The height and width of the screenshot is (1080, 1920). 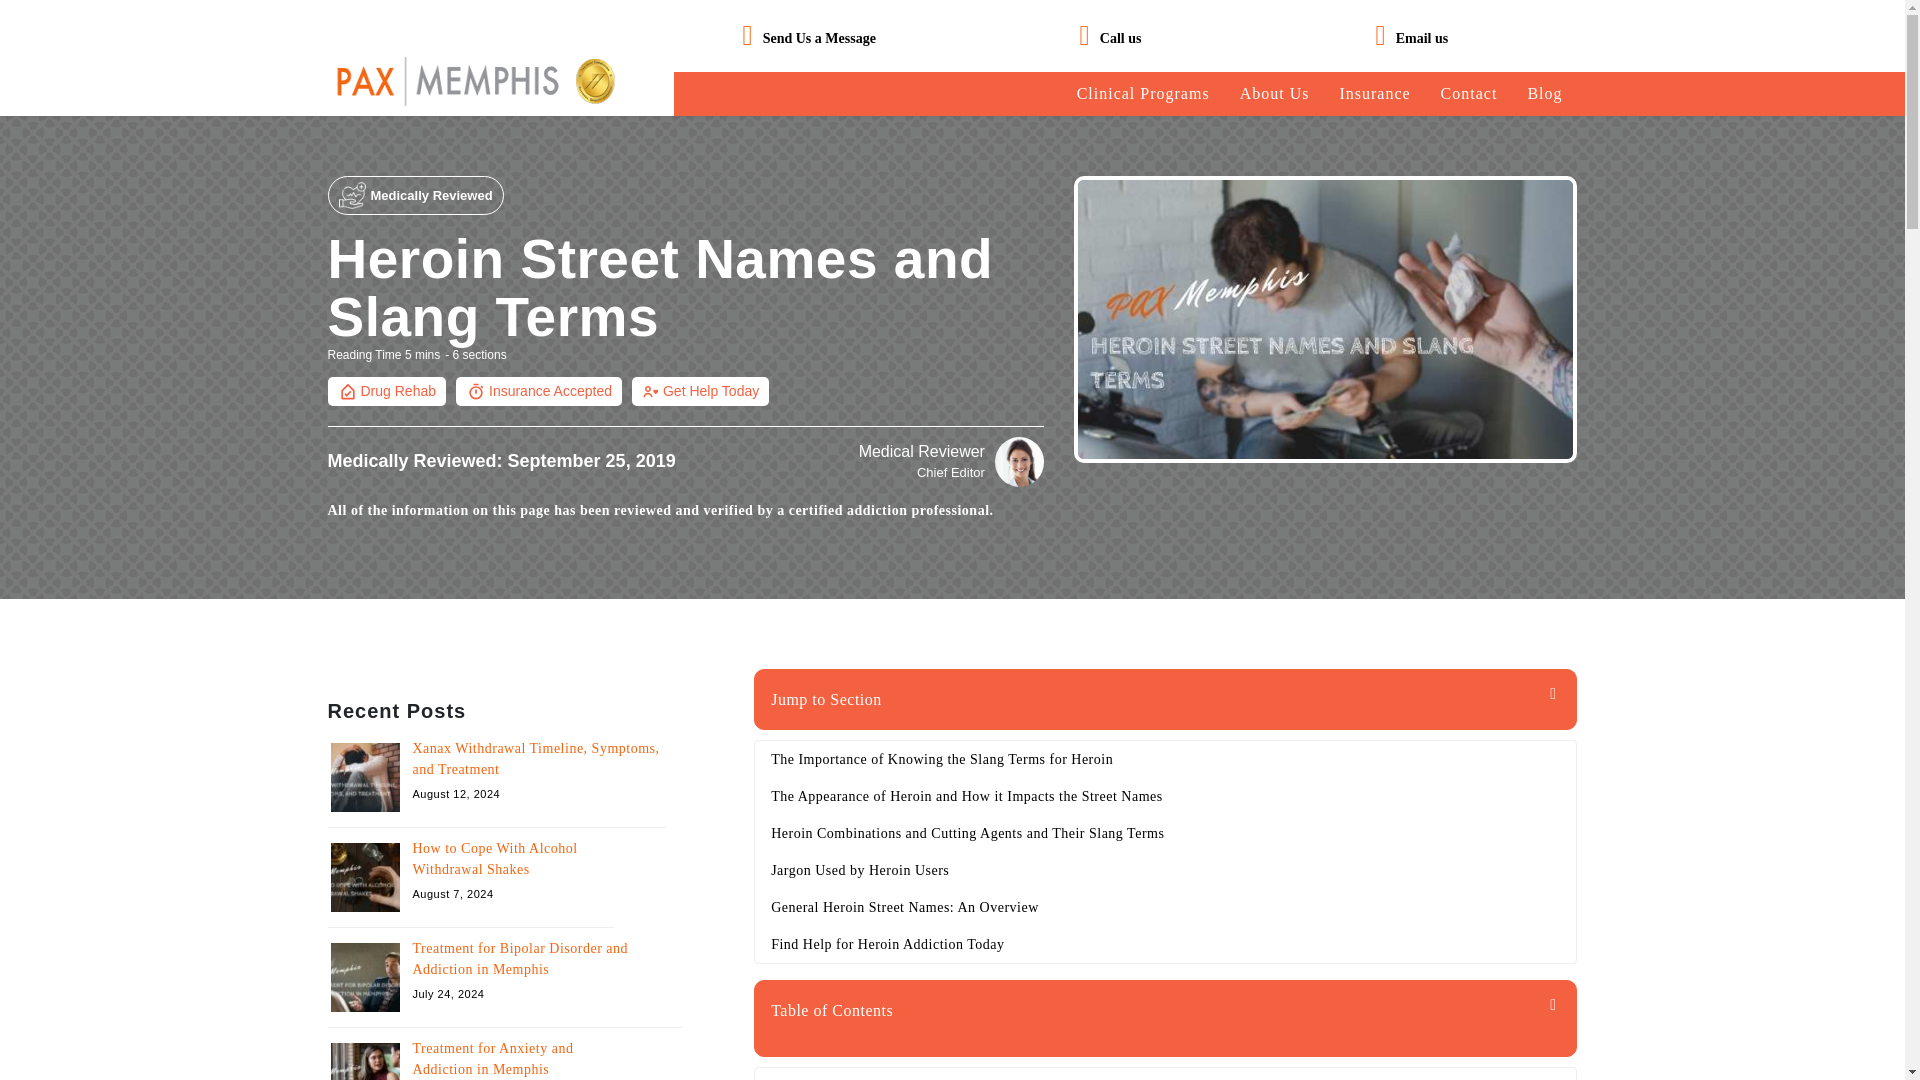 What do you see at coordinates (1374, 93) in the screenshot?
I see `Insurance` at bounding box center [1374, 93].